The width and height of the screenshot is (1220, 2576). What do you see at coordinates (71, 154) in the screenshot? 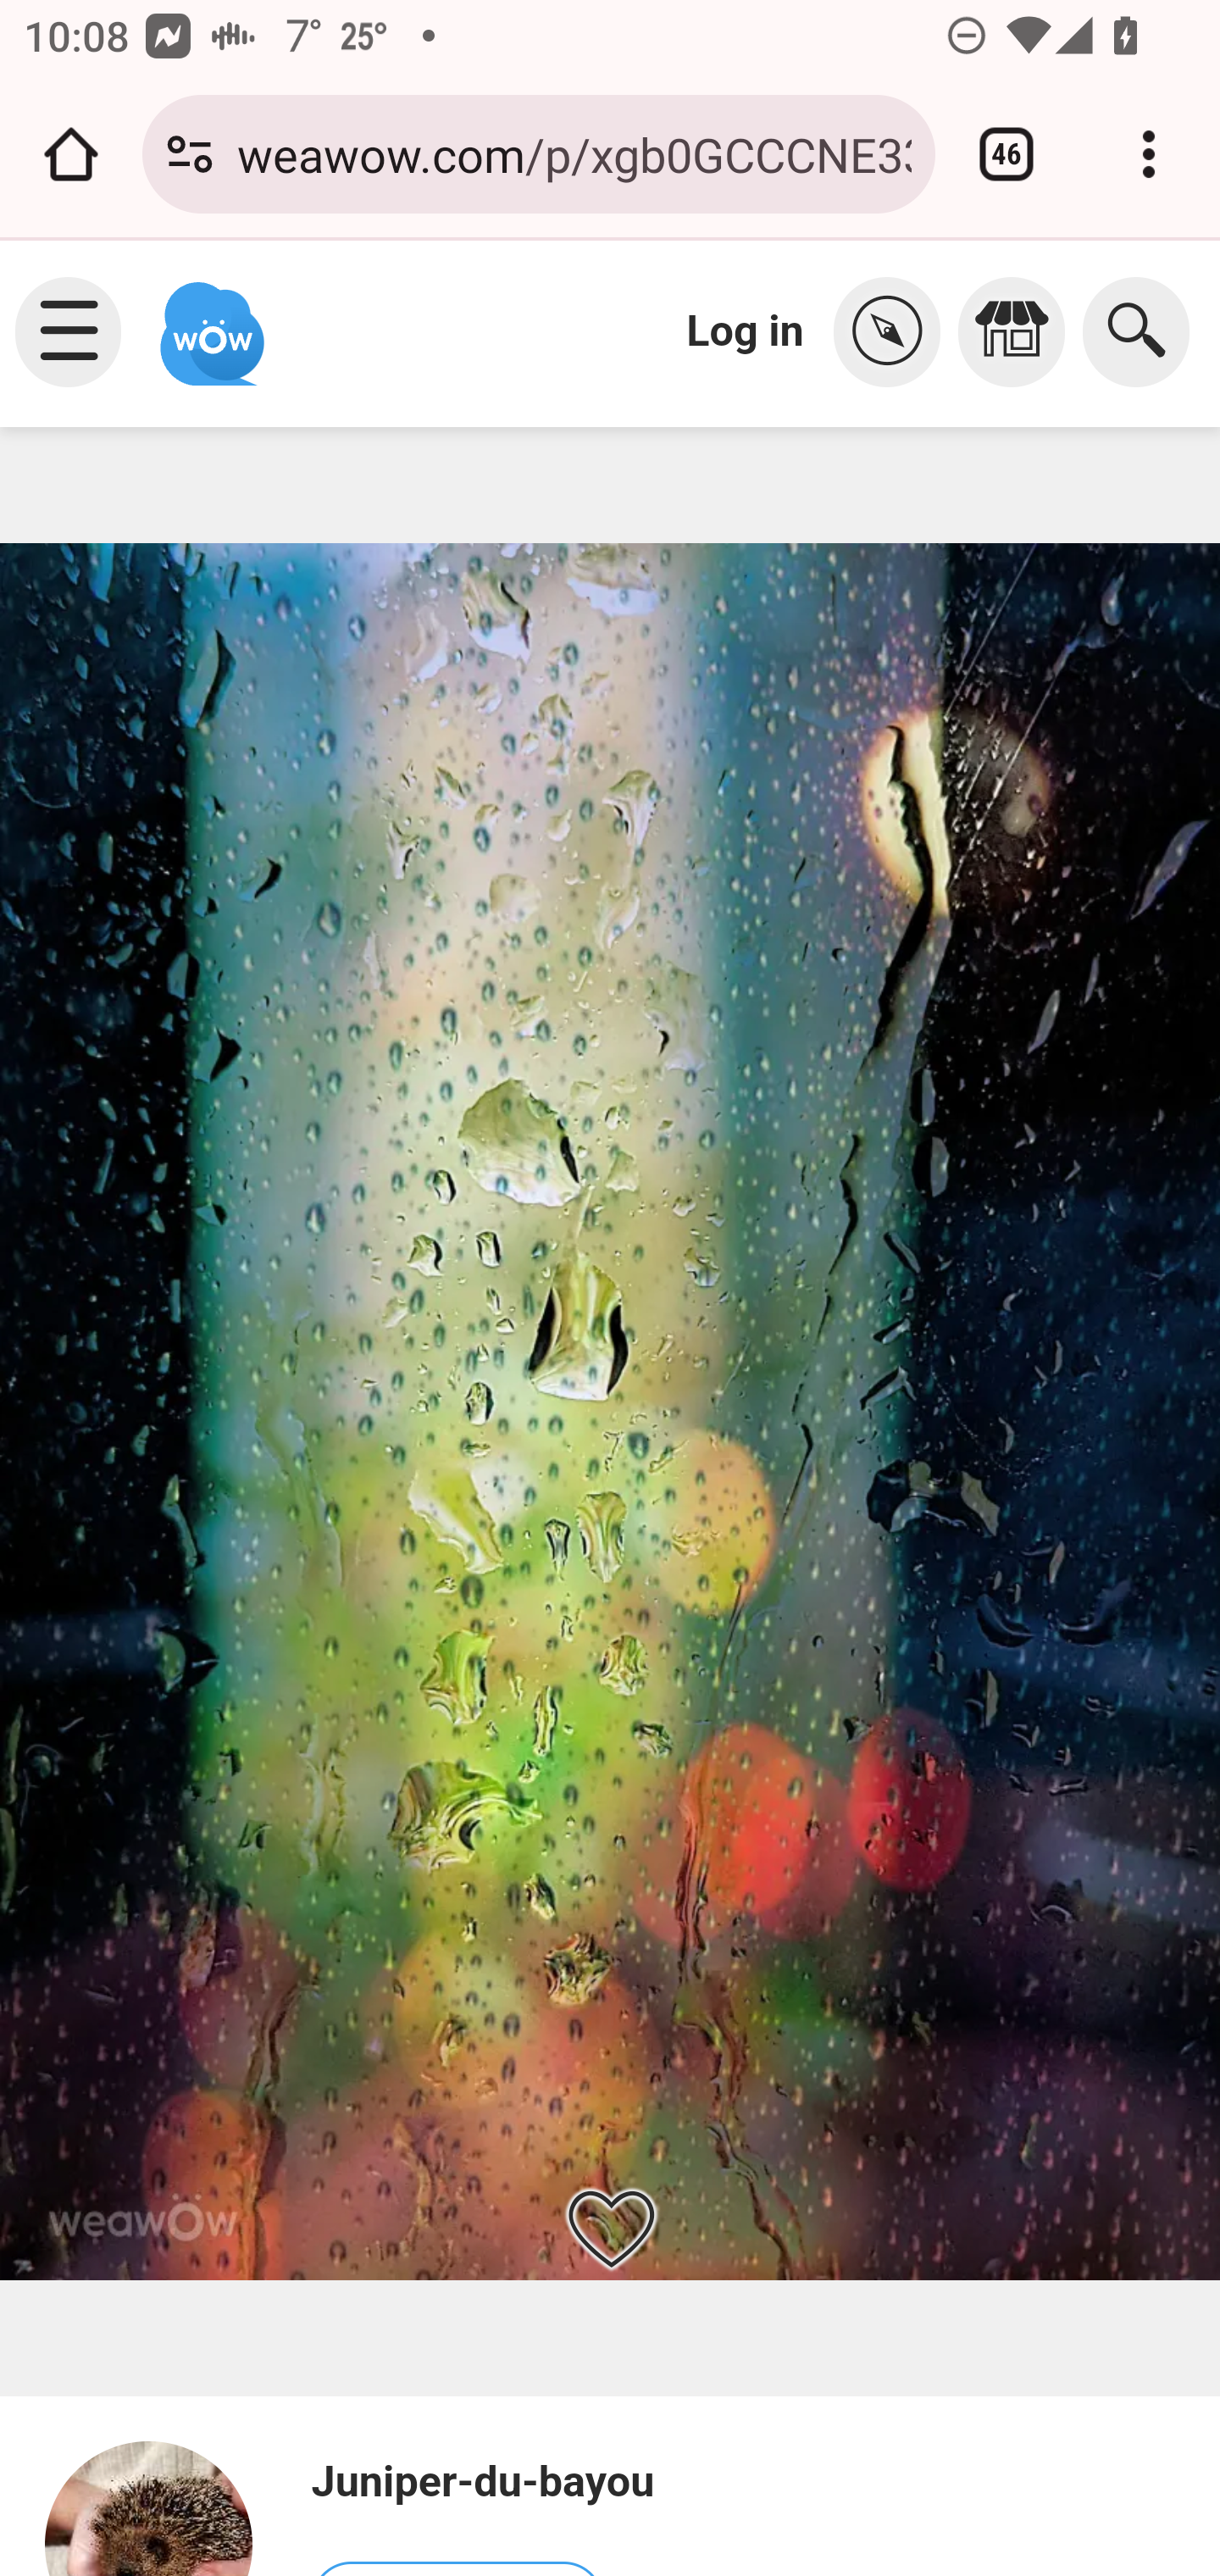
I see `Open the home page` at bounding box center [71, 154].